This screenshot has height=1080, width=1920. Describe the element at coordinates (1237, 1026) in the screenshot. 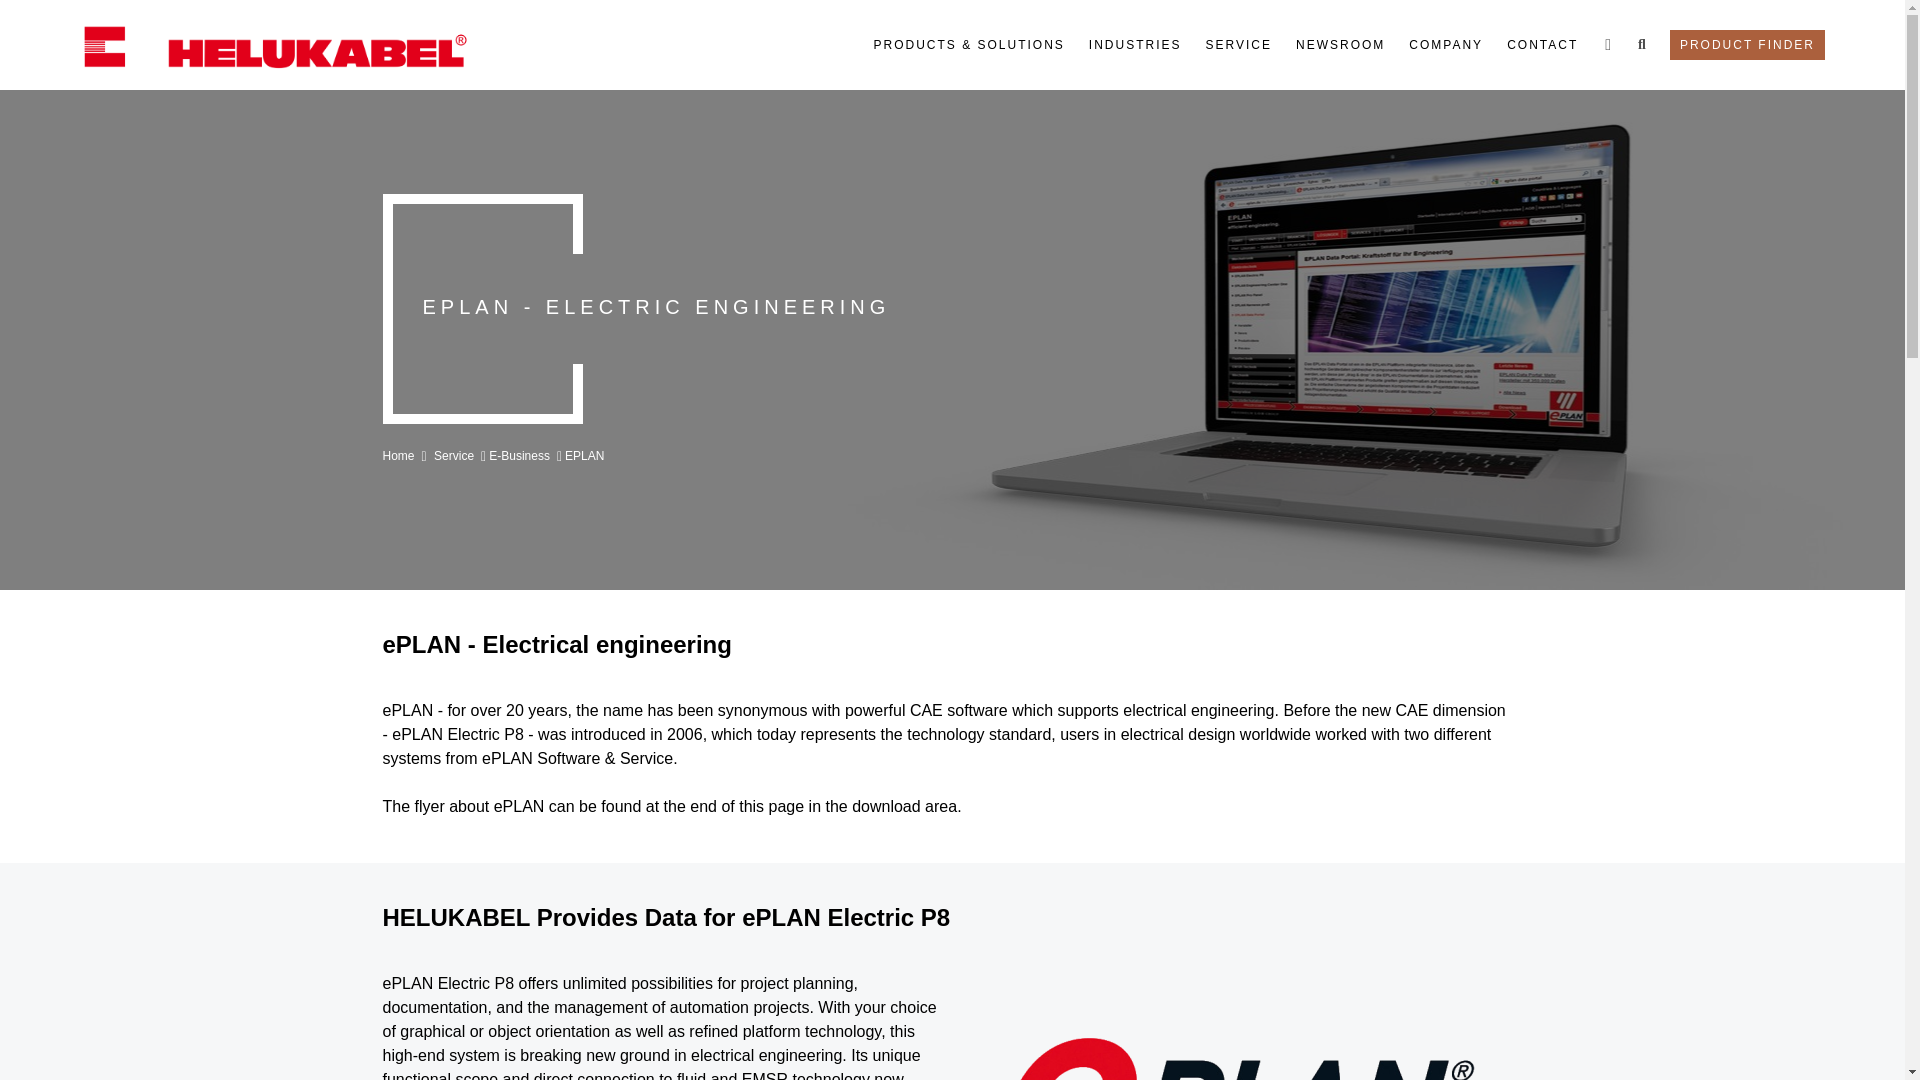

I see `Eplan Logo` at that location.